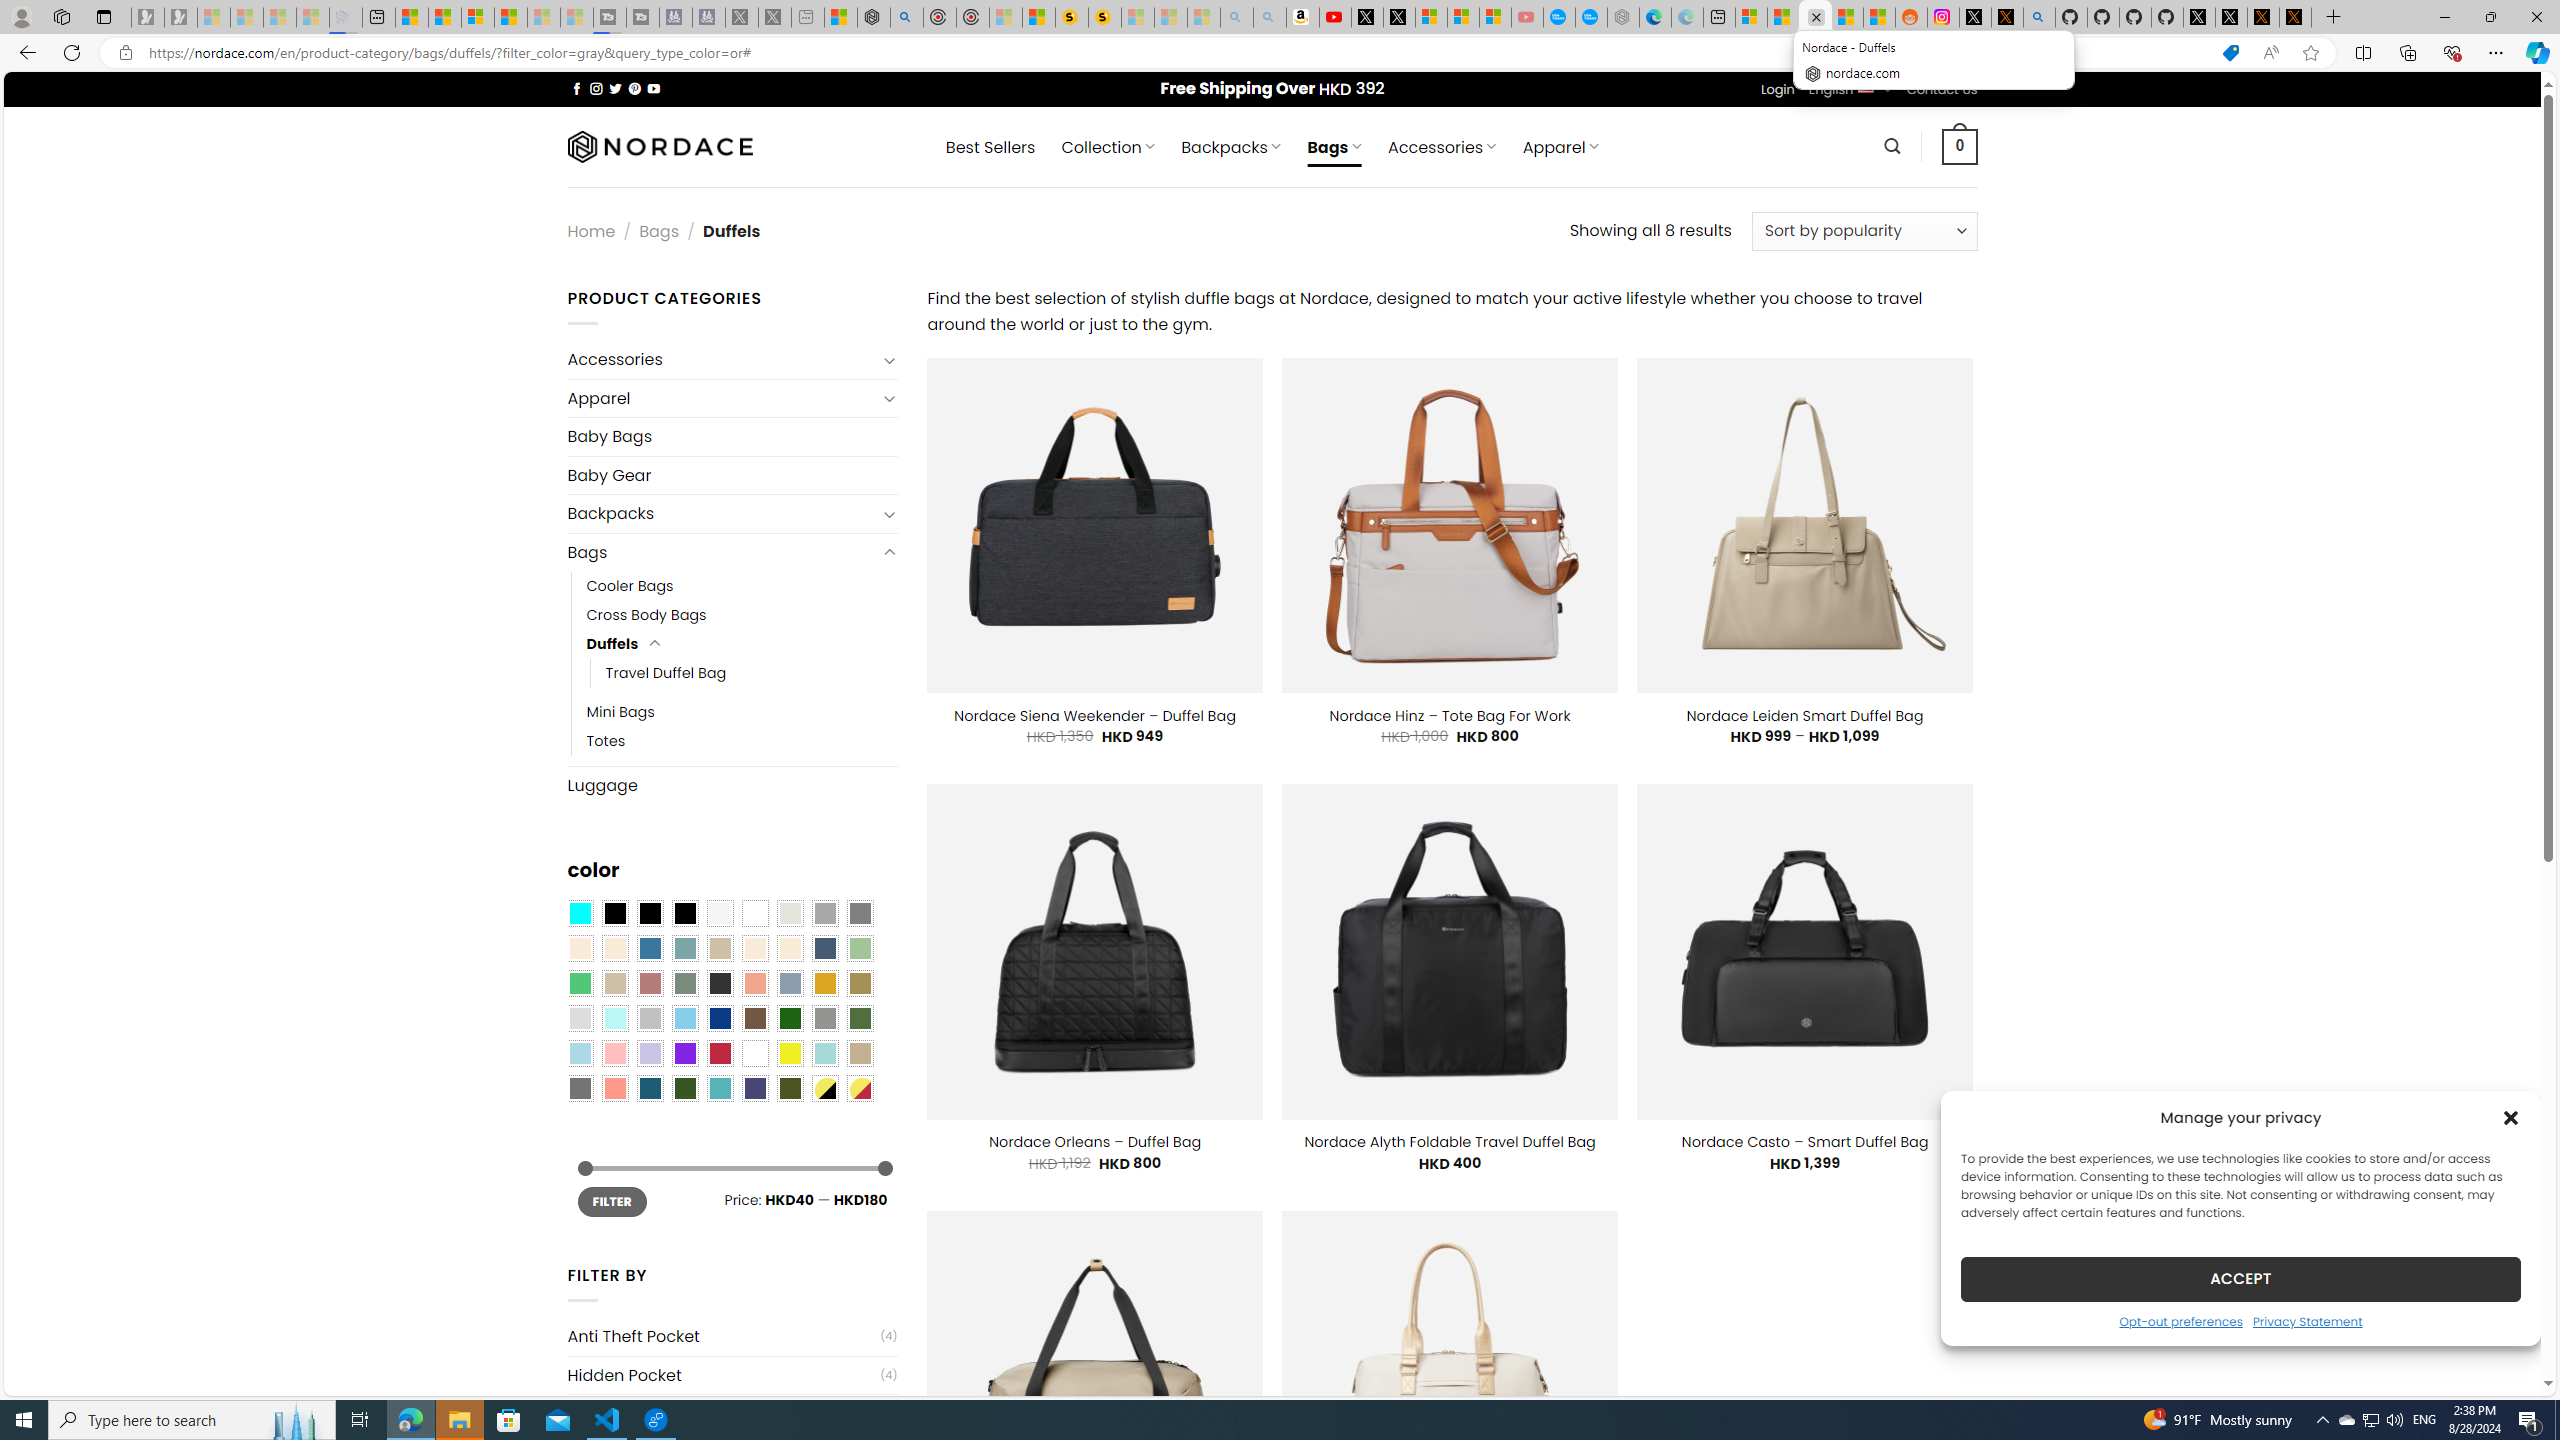 The image size is (2560, 1440). I want to click on Aqua, so click(824, 1054).